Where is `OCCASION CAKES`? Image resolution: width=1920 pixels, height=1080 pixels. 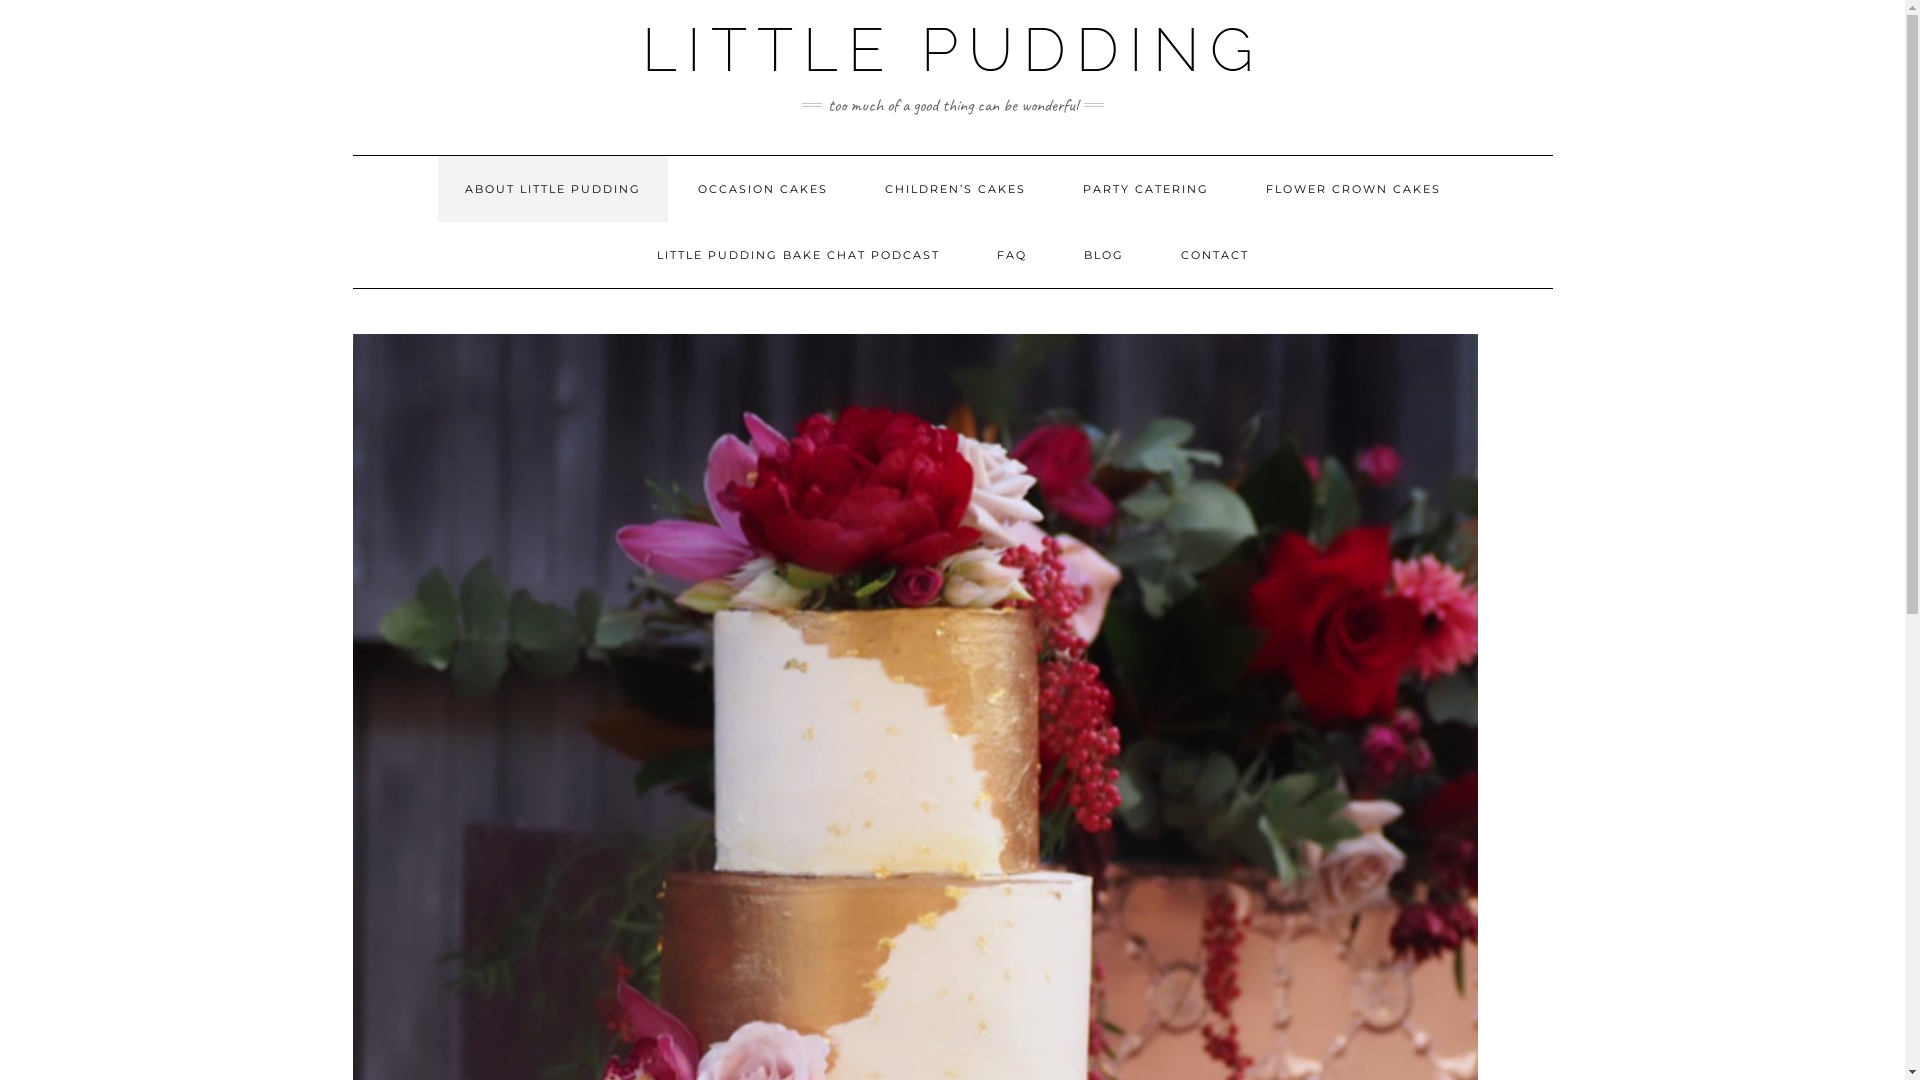
OCCASION CAKES is located at coordinates (762, 188).